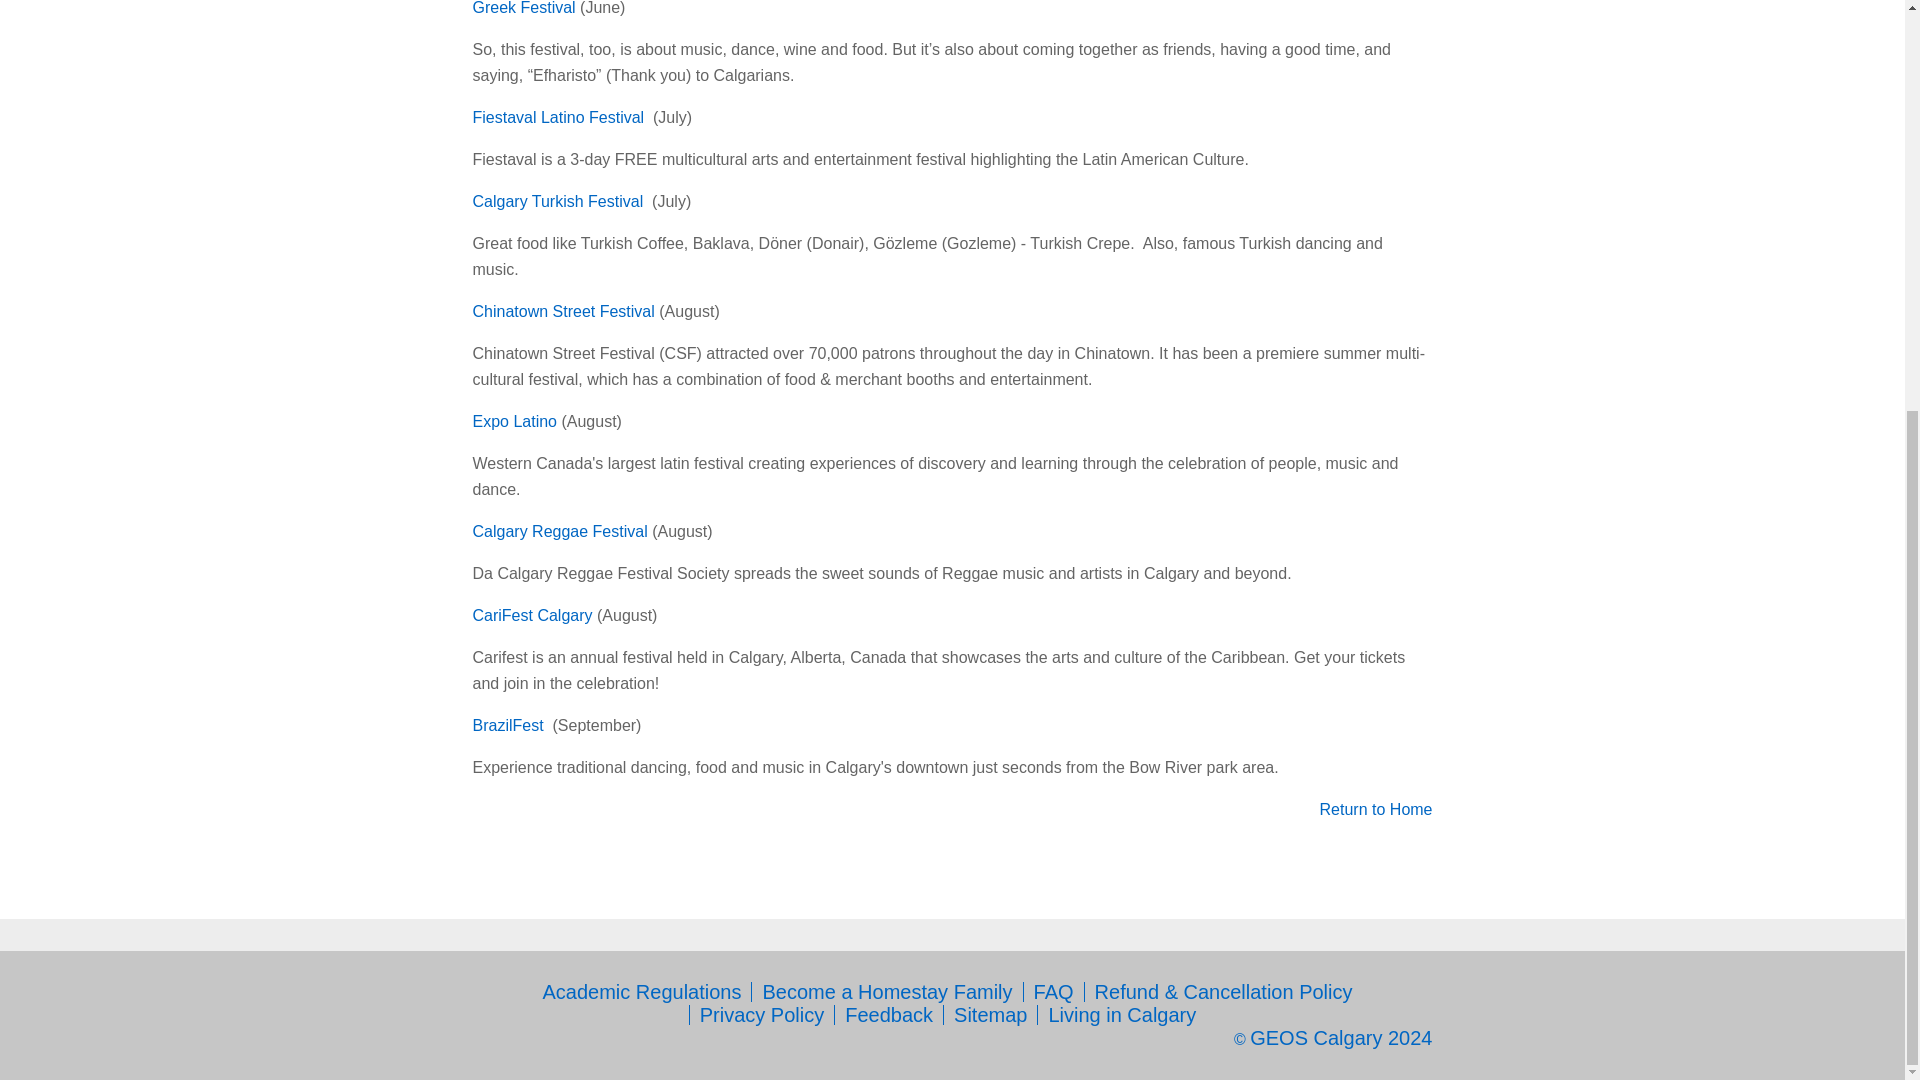  I want to click on Become a Homestay Family, so click(886, 992).